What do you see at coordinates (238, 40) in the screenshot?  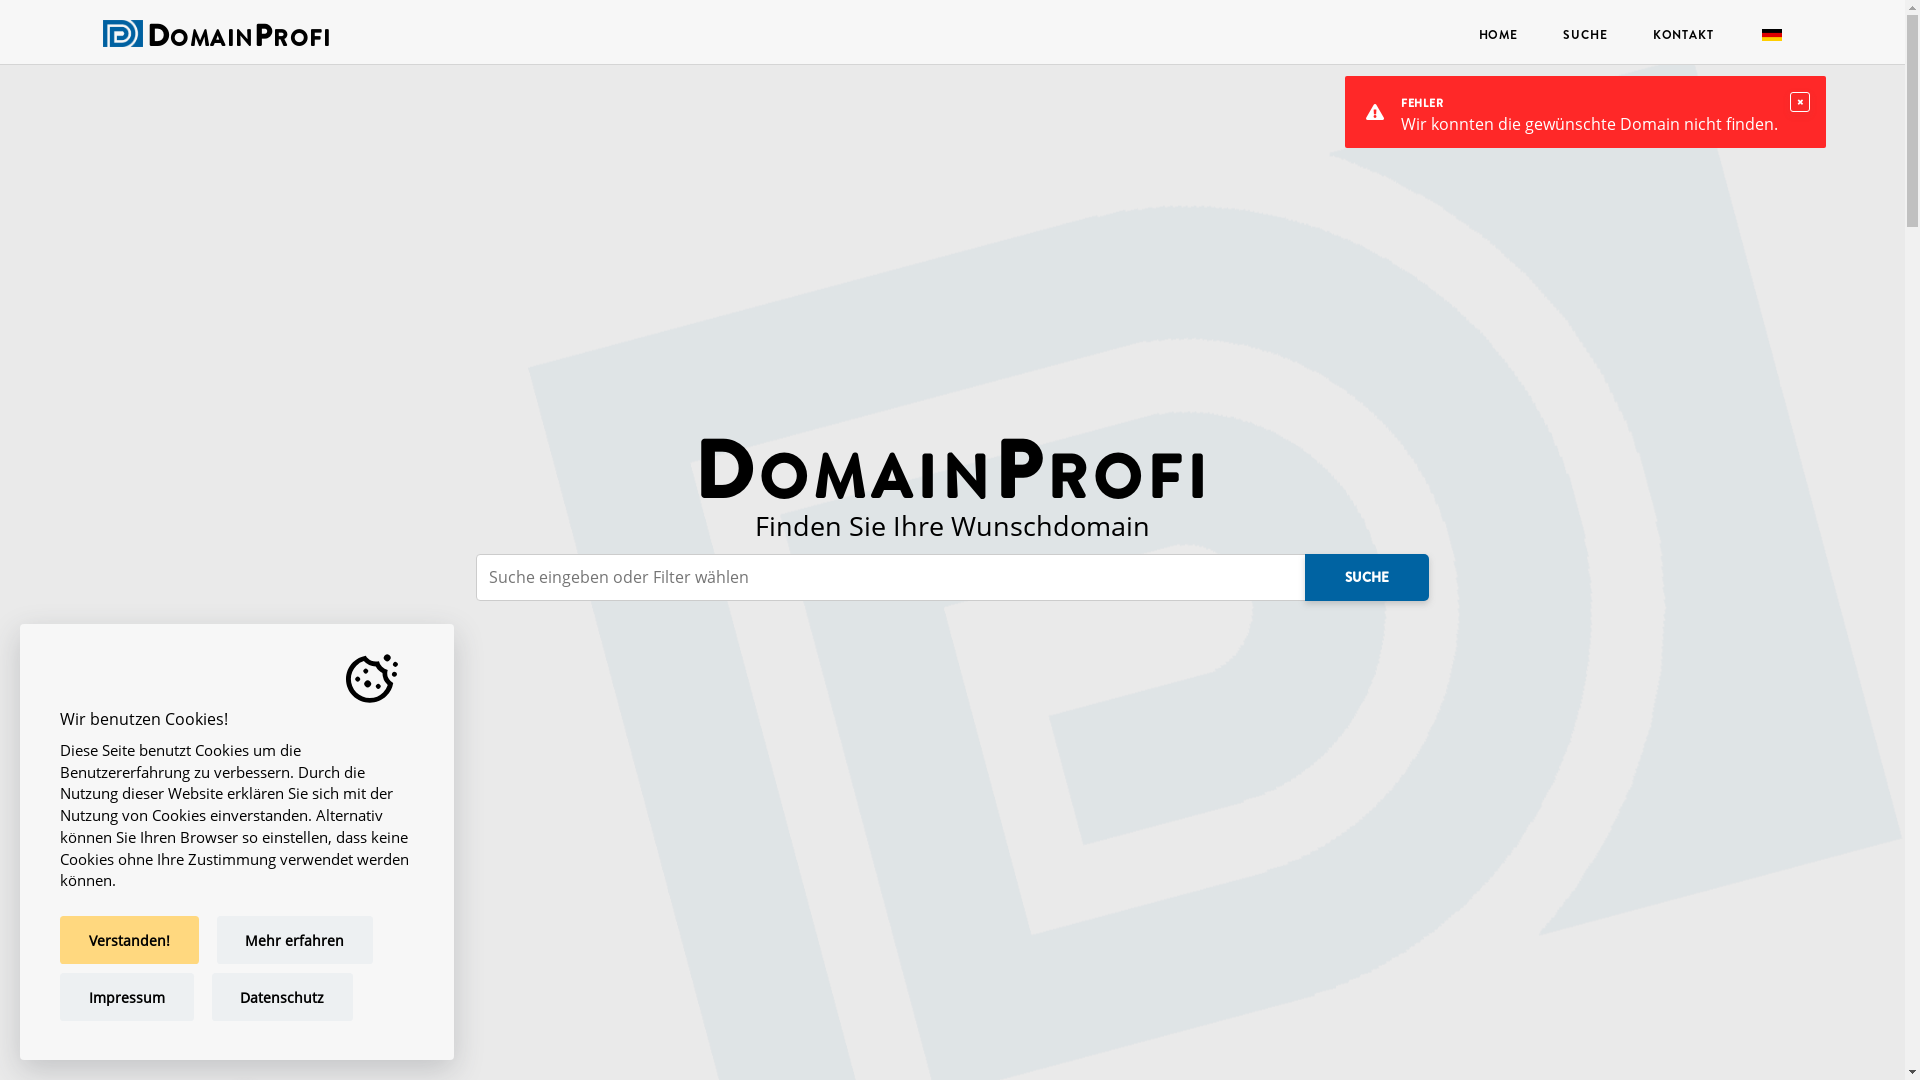 I see `DOMAINPROFI` at bounding box center [238, 40].